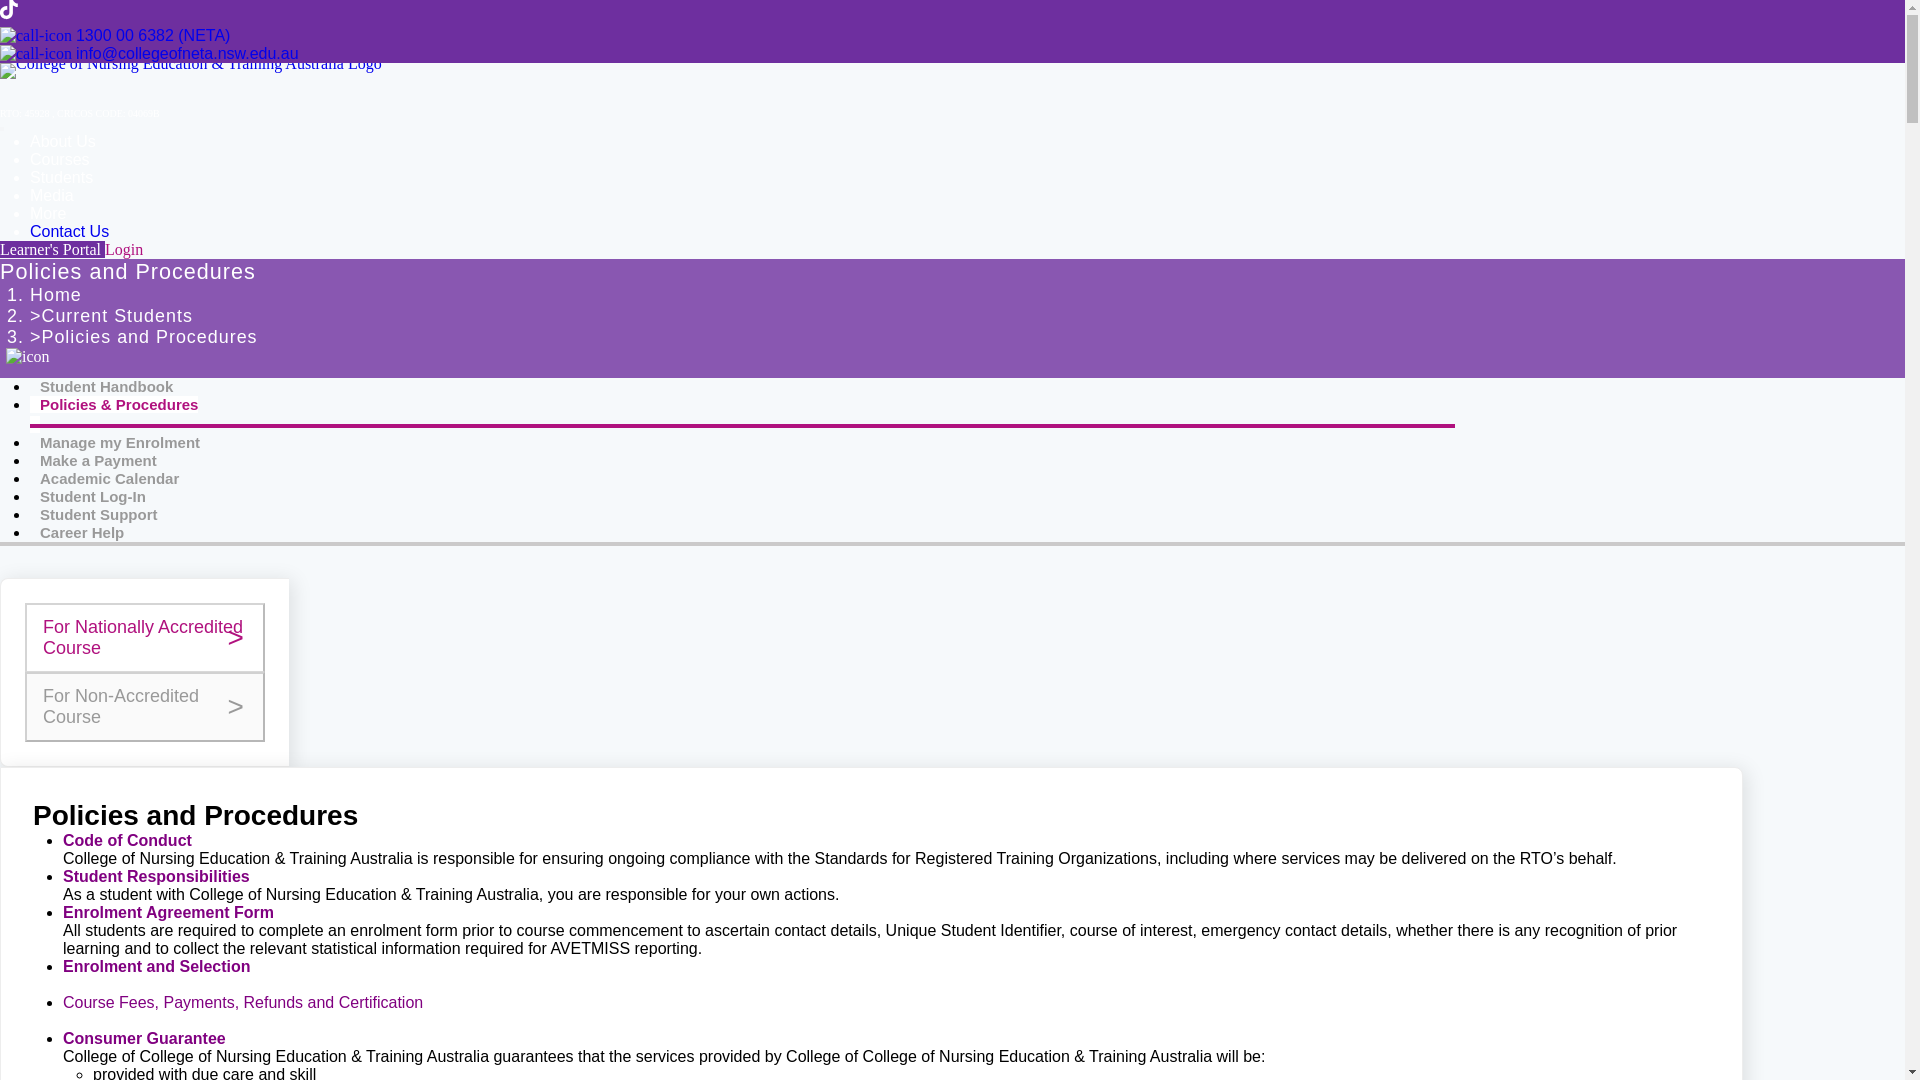 The height and width of the screenshot is (1080, 1920). I want to click on Students, so click(61, 176).